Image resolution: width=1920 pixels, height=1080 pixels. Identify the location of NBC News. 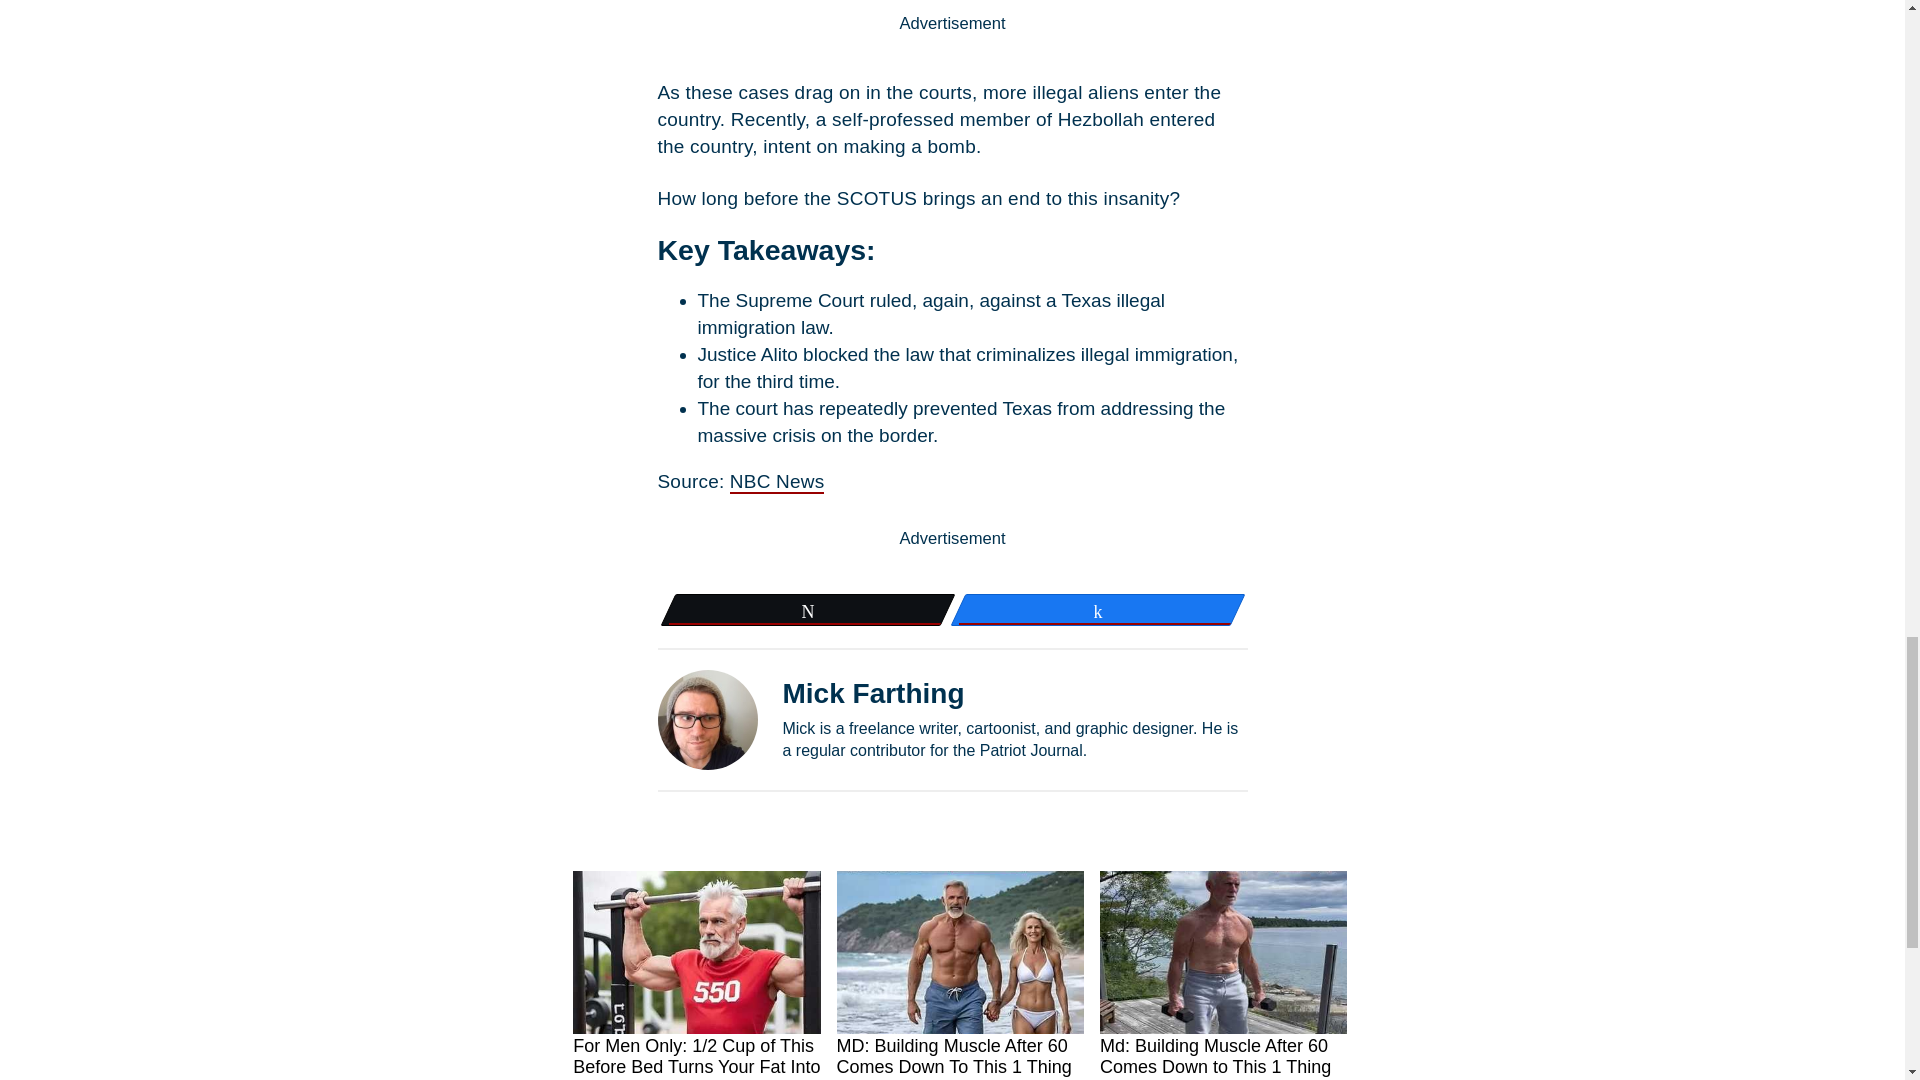
(777, 482).